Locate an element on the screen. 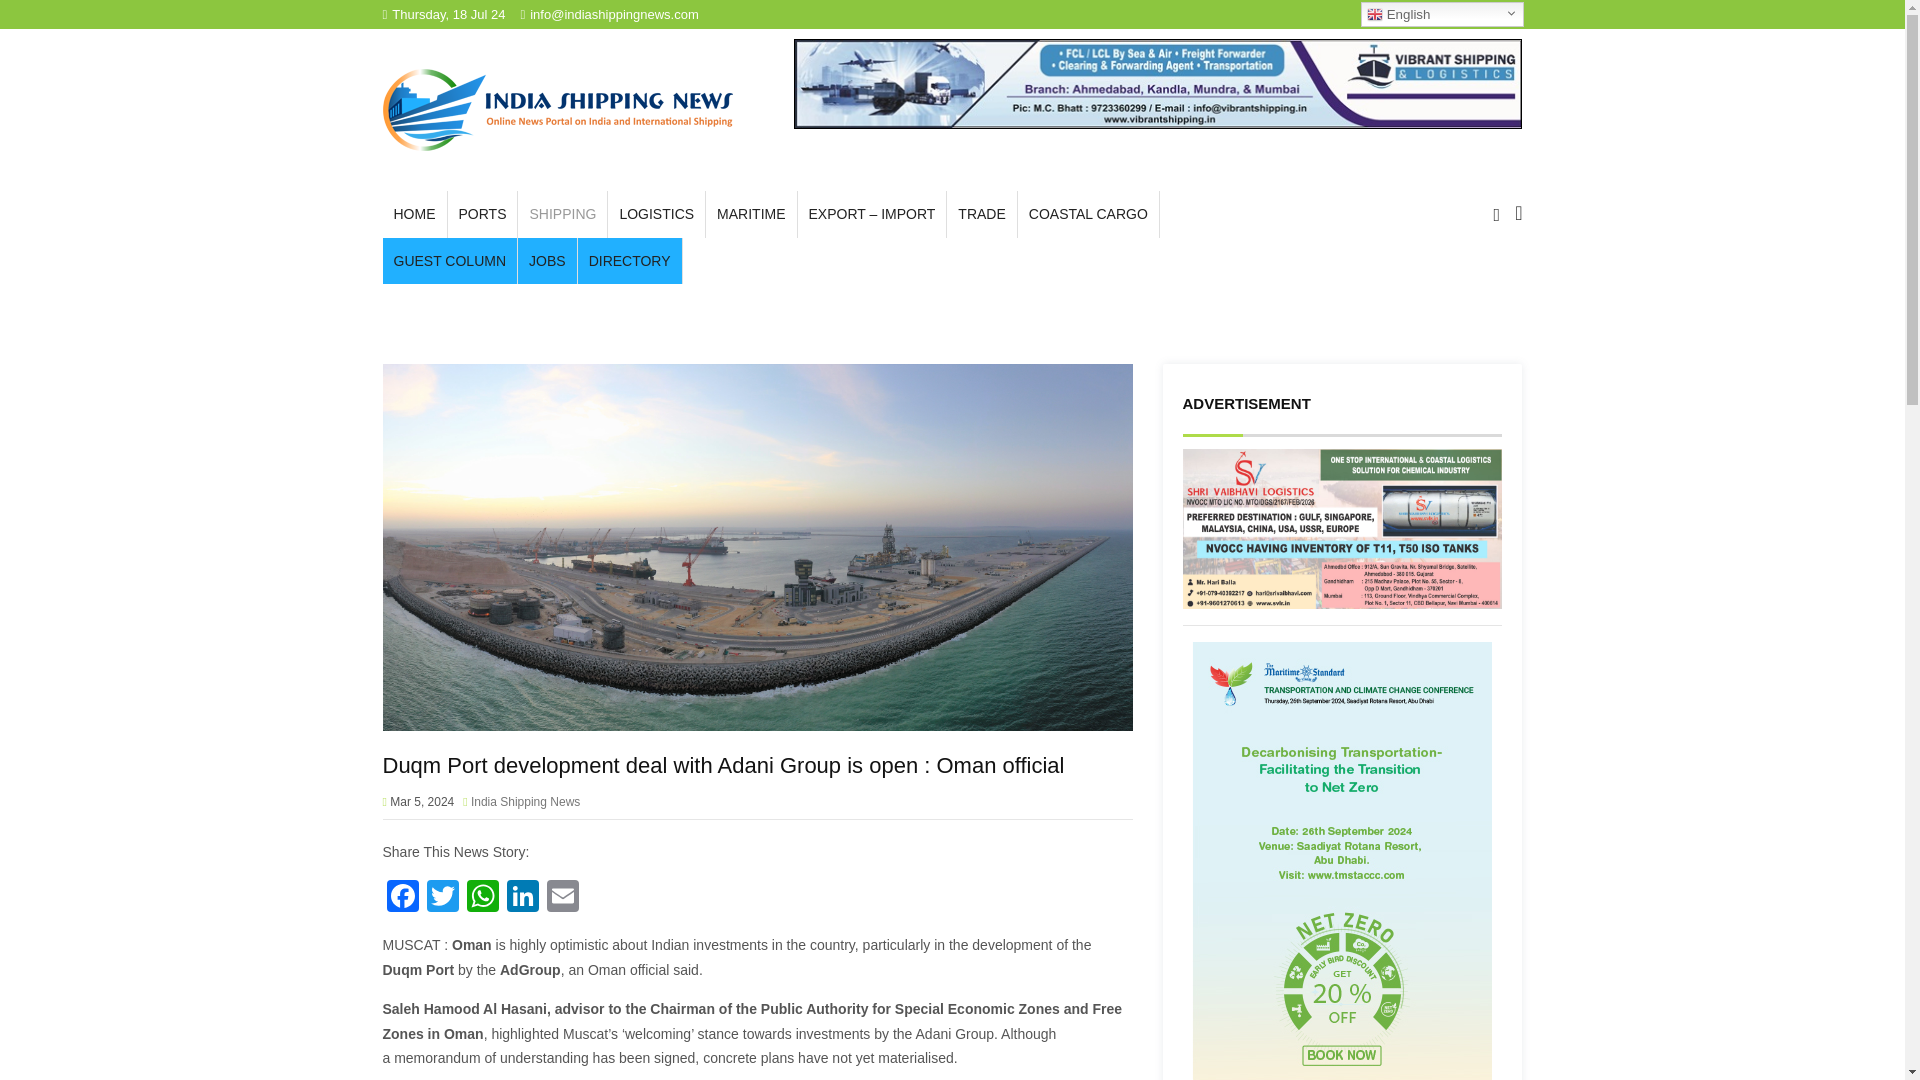 The height and width of the screenshot is (1080, 1920). Twitter is located at coordinates (442, 898).